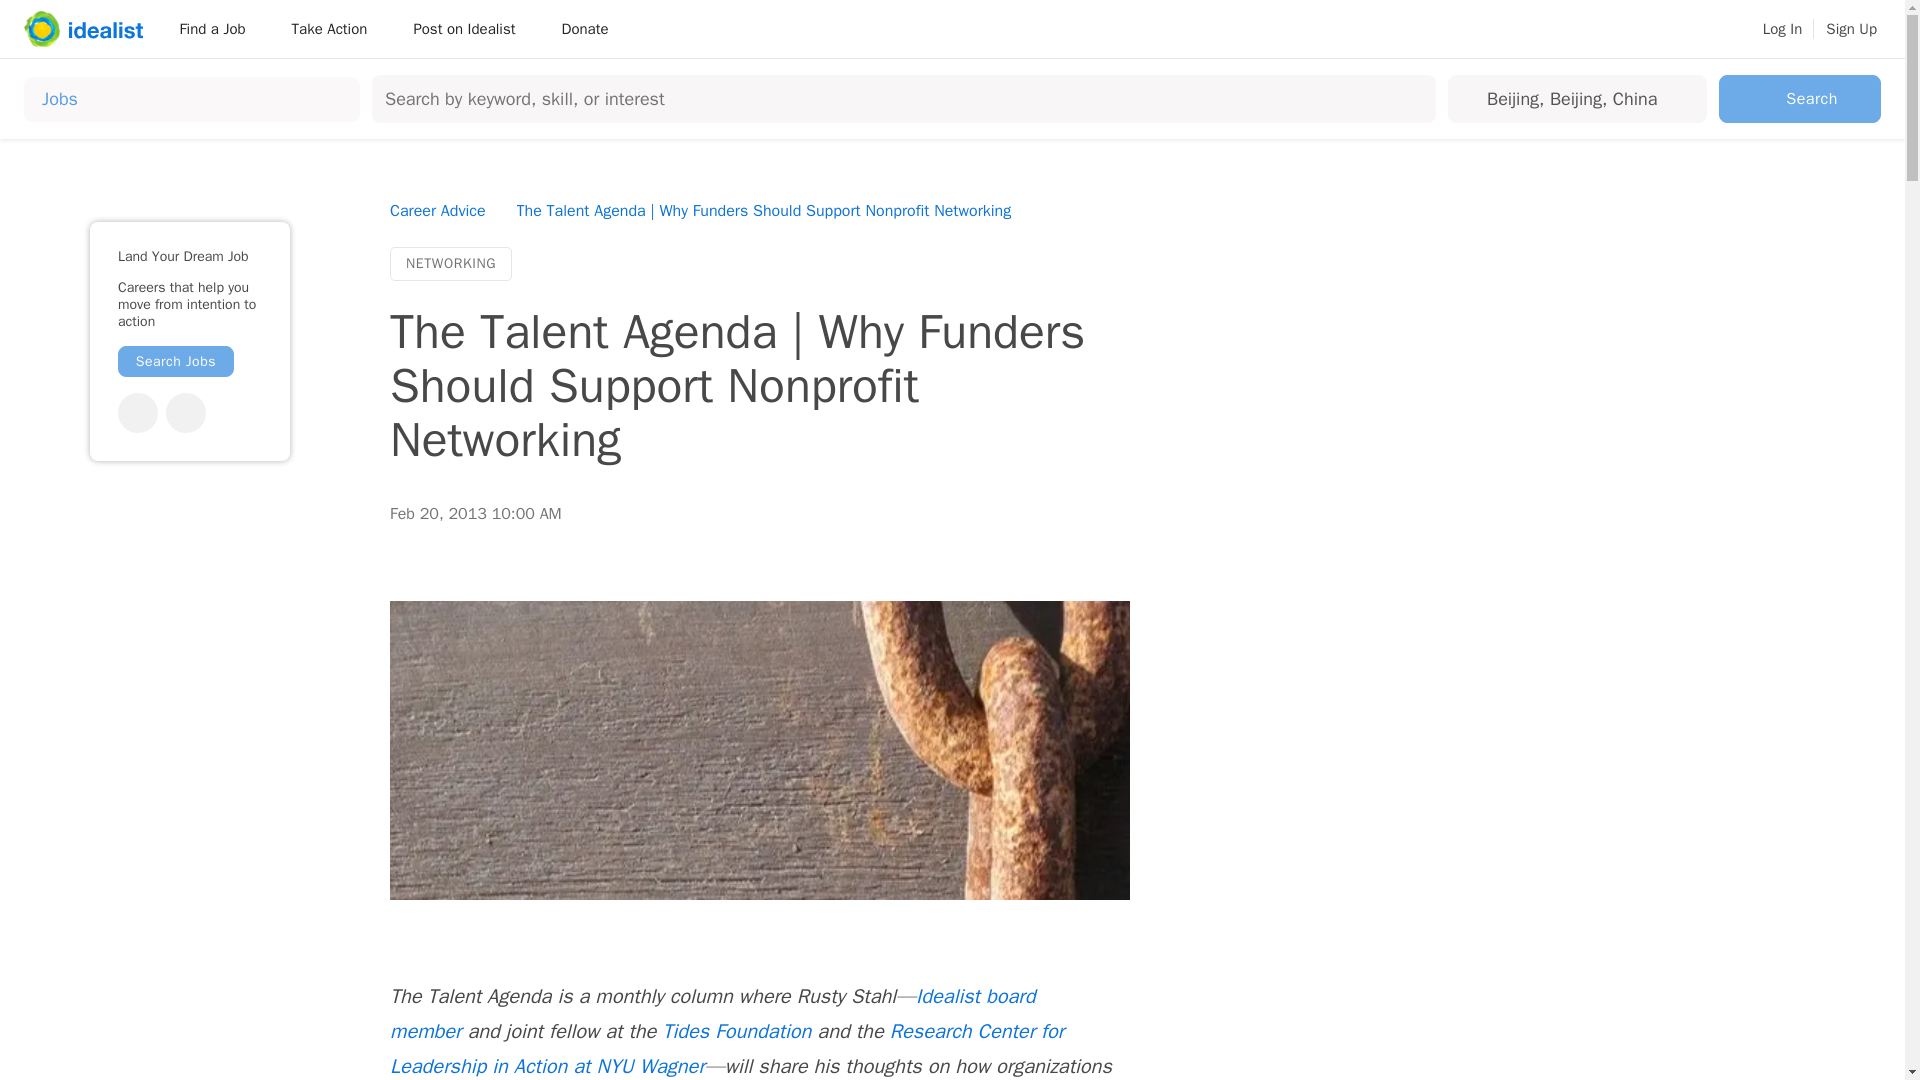 The width and height of the screenshot is (1920, 1080). What do you see at coordinates (1800, 98) in the screenshot?
I see `Search` at bounding box center [1800, 98].